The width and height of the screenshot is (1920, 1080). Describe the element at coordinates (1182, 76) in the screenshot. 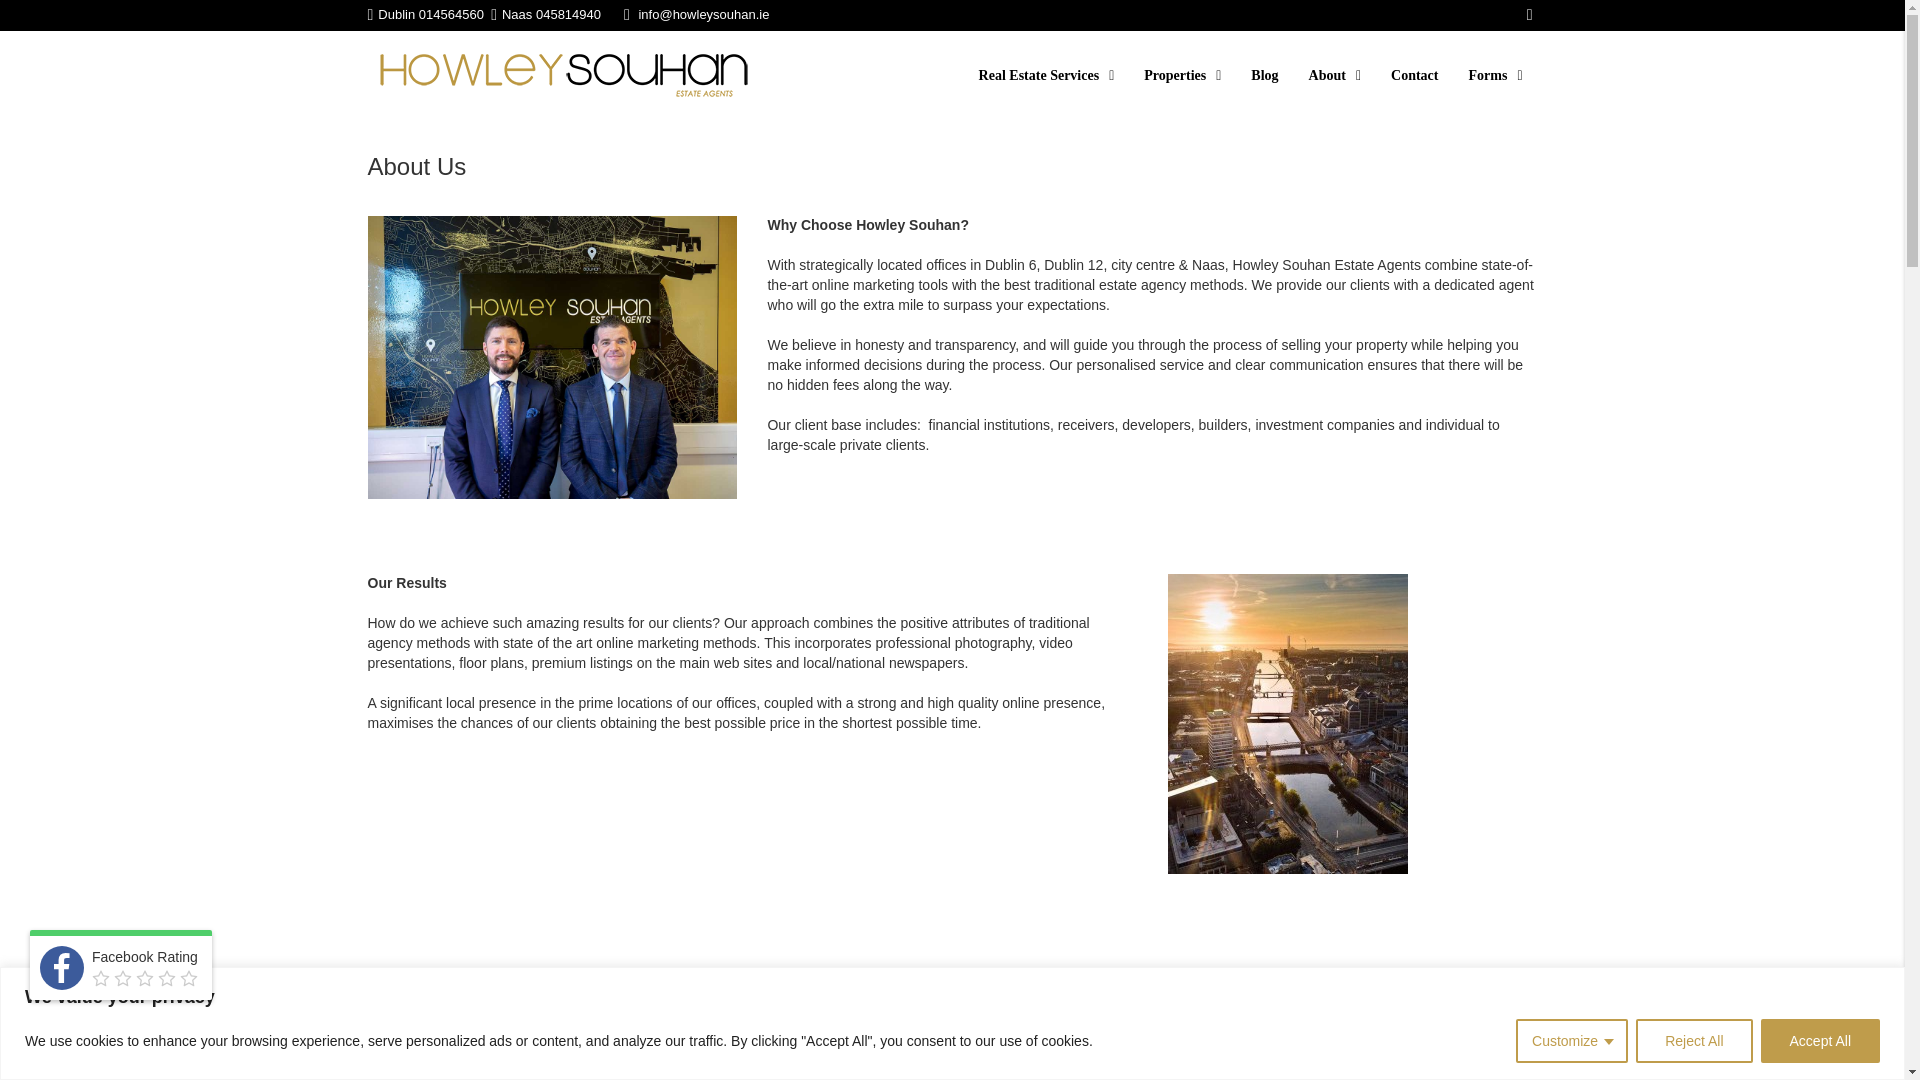

I see `Properties` at that location.